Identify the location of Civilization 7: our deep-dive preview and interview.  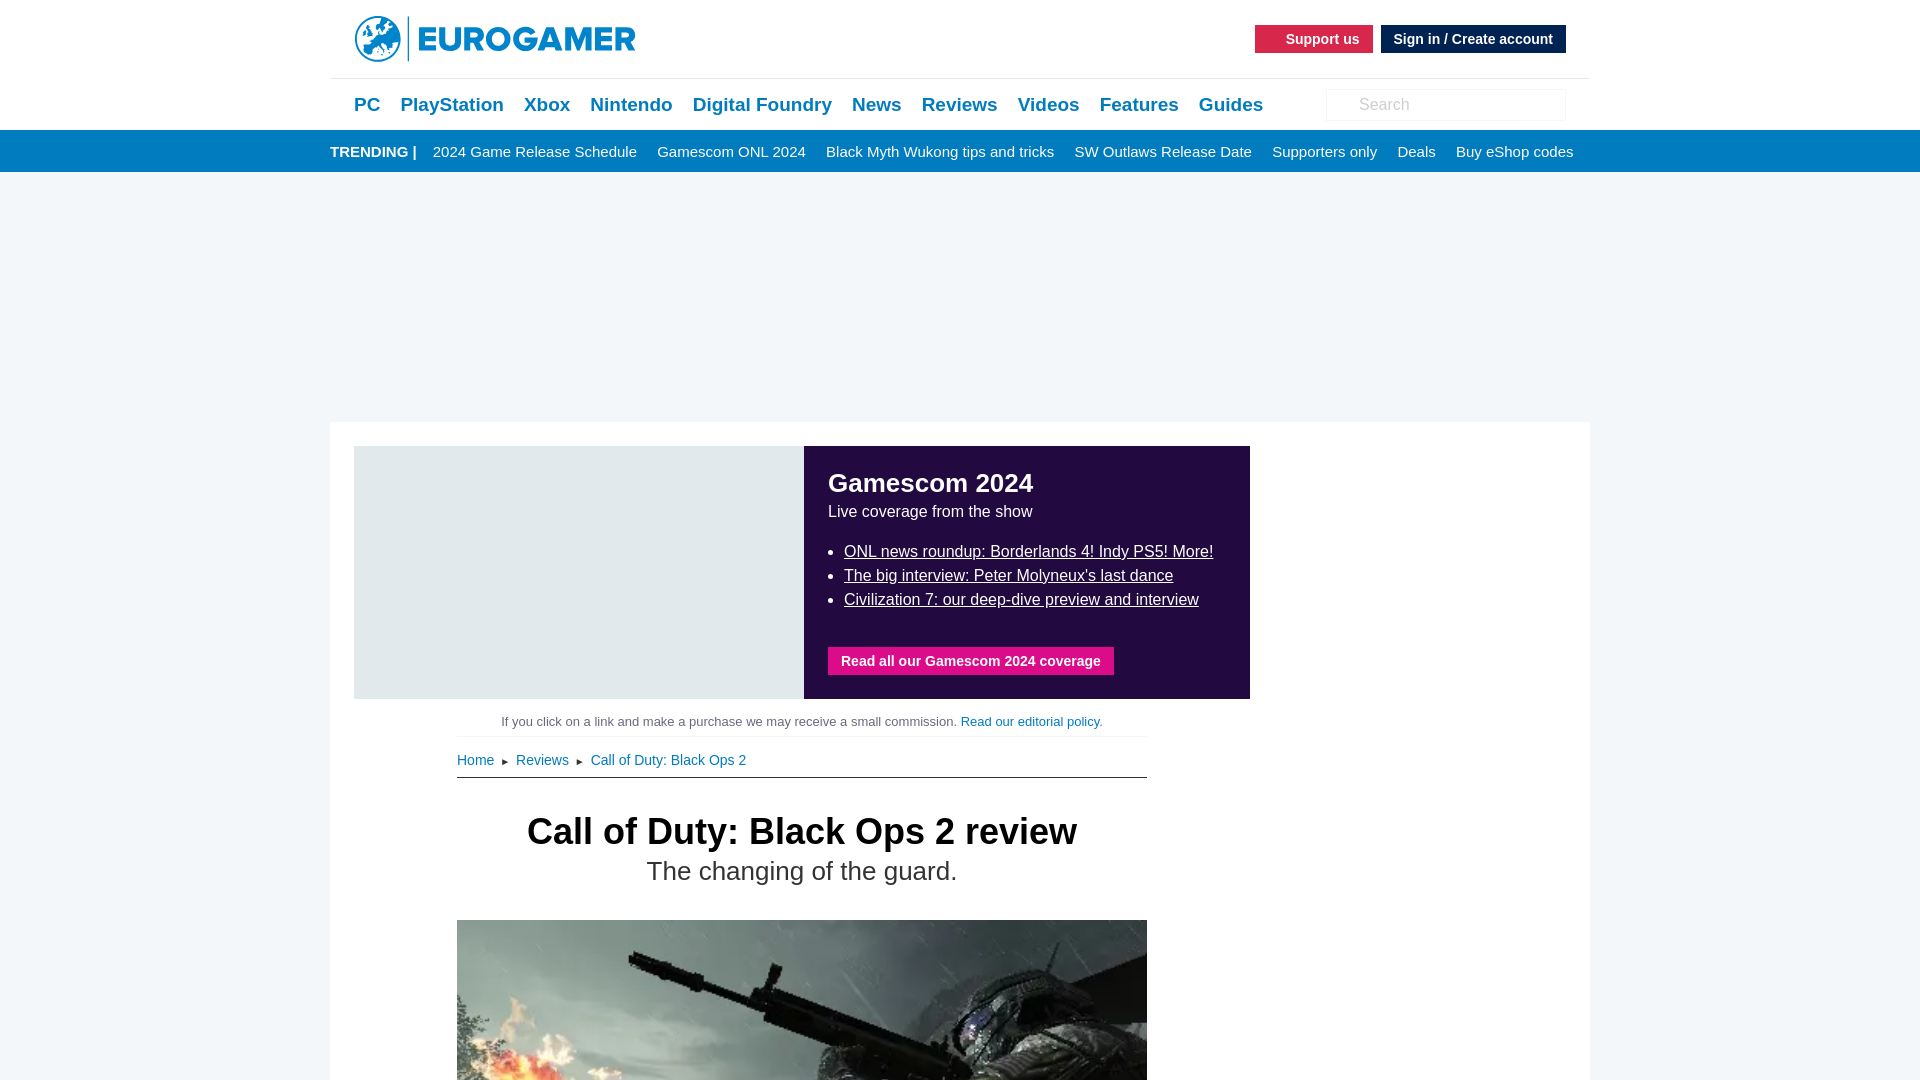
(1021, 599).